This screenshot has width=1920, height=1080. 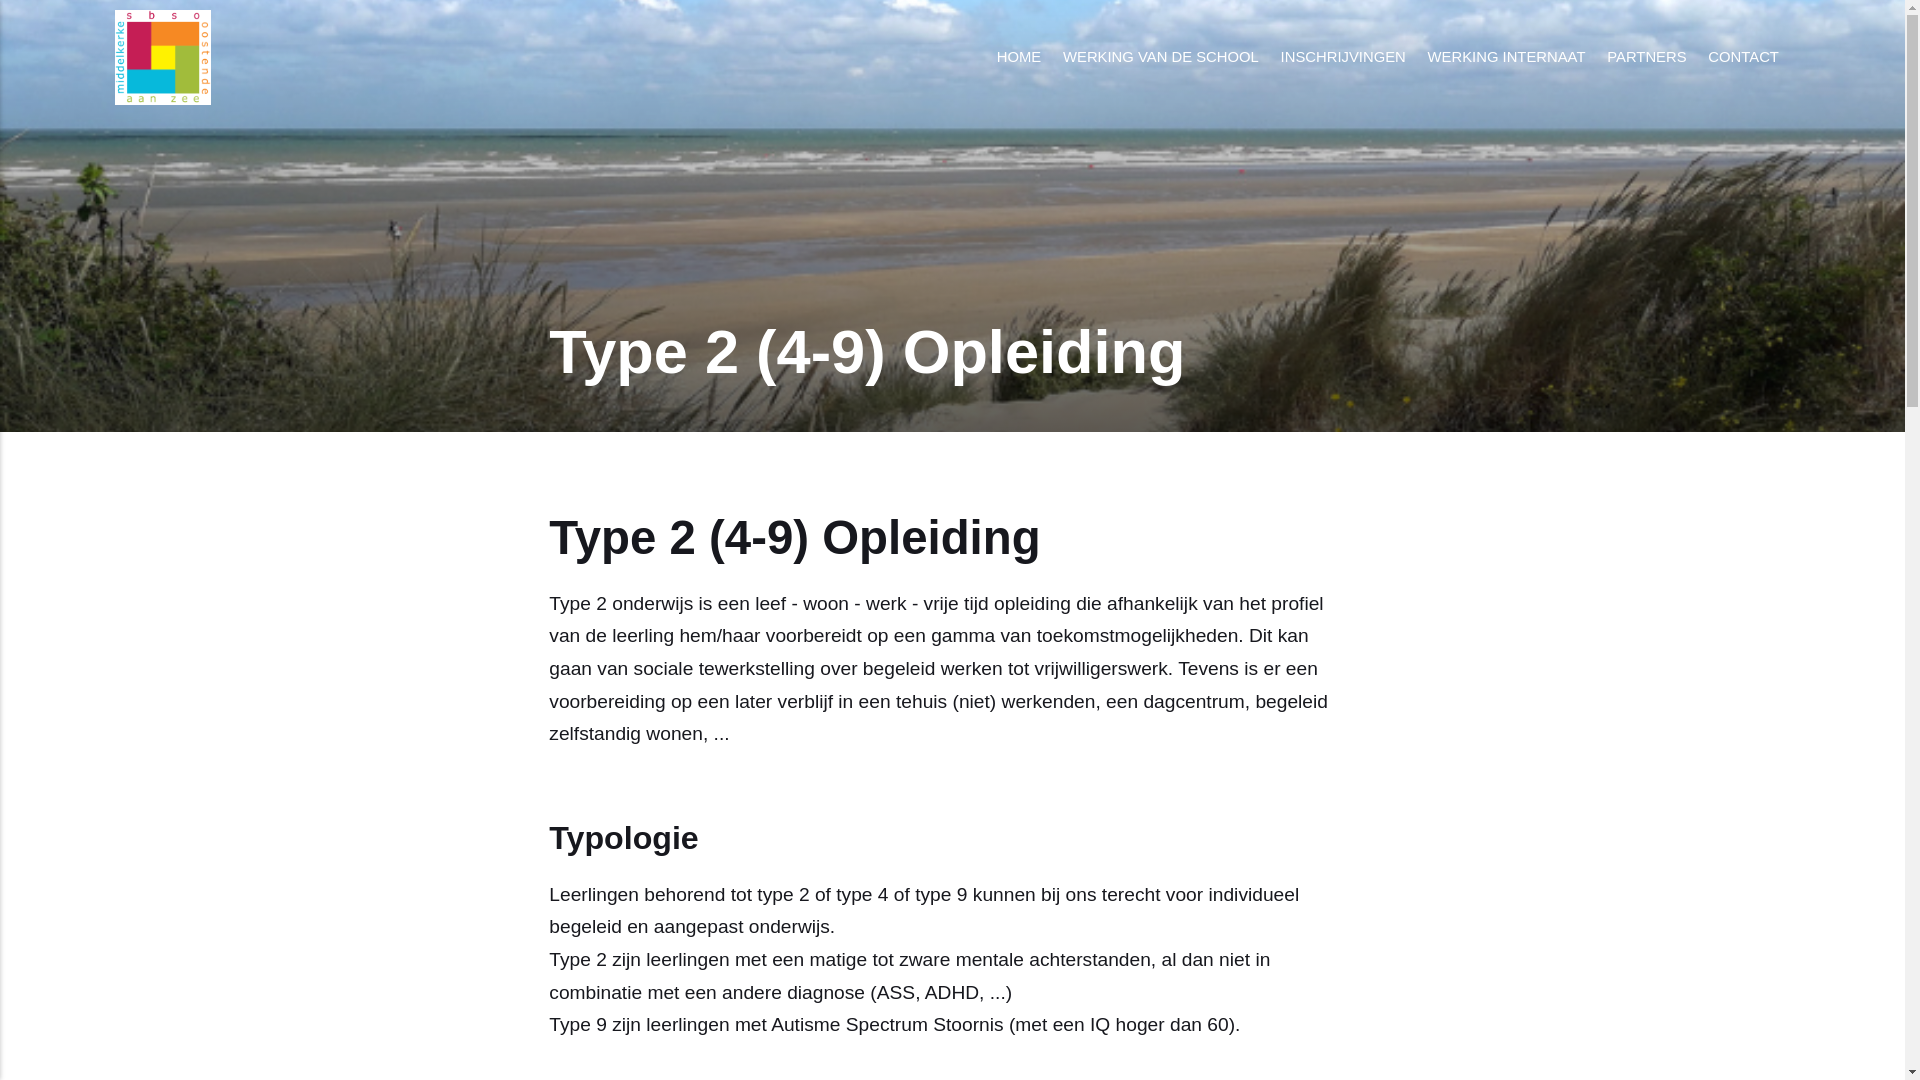 I want to click on INSCHRIJVINGEN, so click(x=1344, y=58).